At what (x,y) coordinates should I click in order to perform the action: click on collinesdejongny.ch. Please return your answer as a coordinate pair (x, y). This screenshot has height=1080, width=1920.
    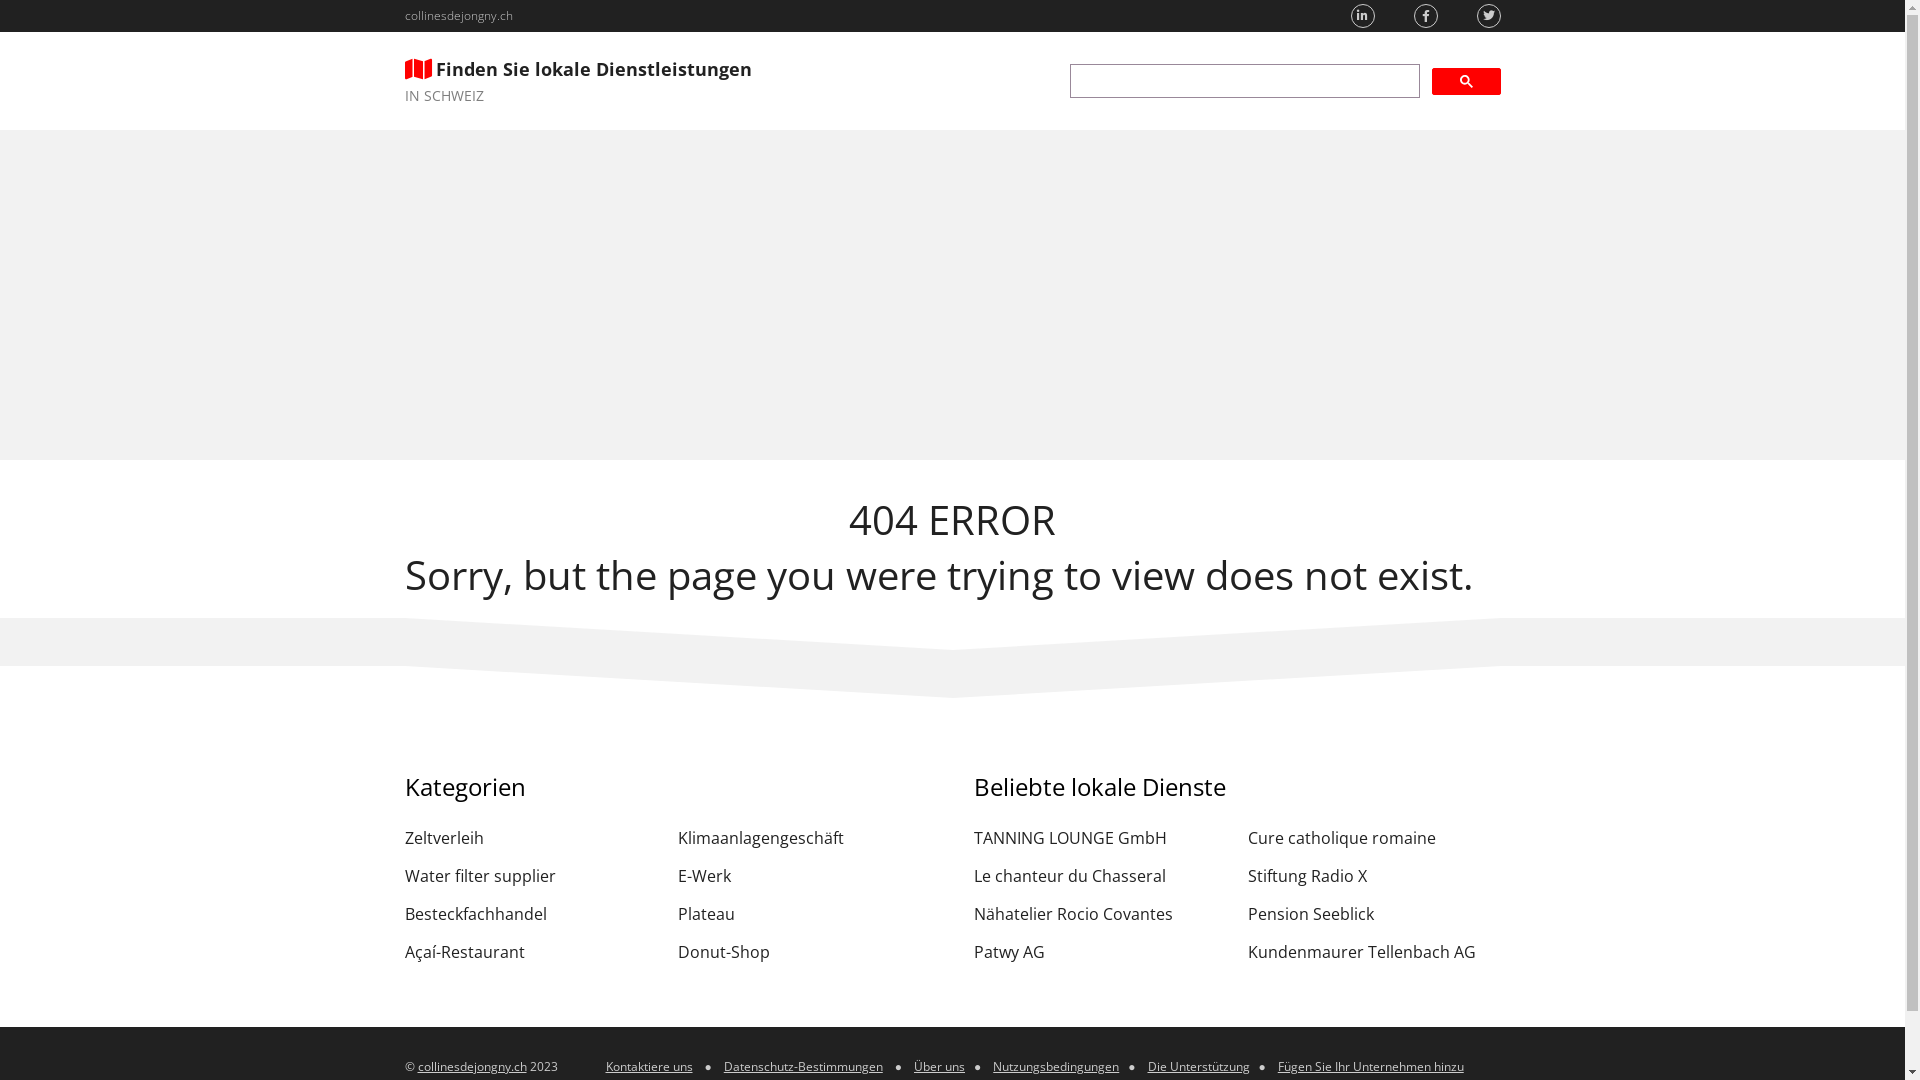
    Looking at the image, I should click on (458, 16).